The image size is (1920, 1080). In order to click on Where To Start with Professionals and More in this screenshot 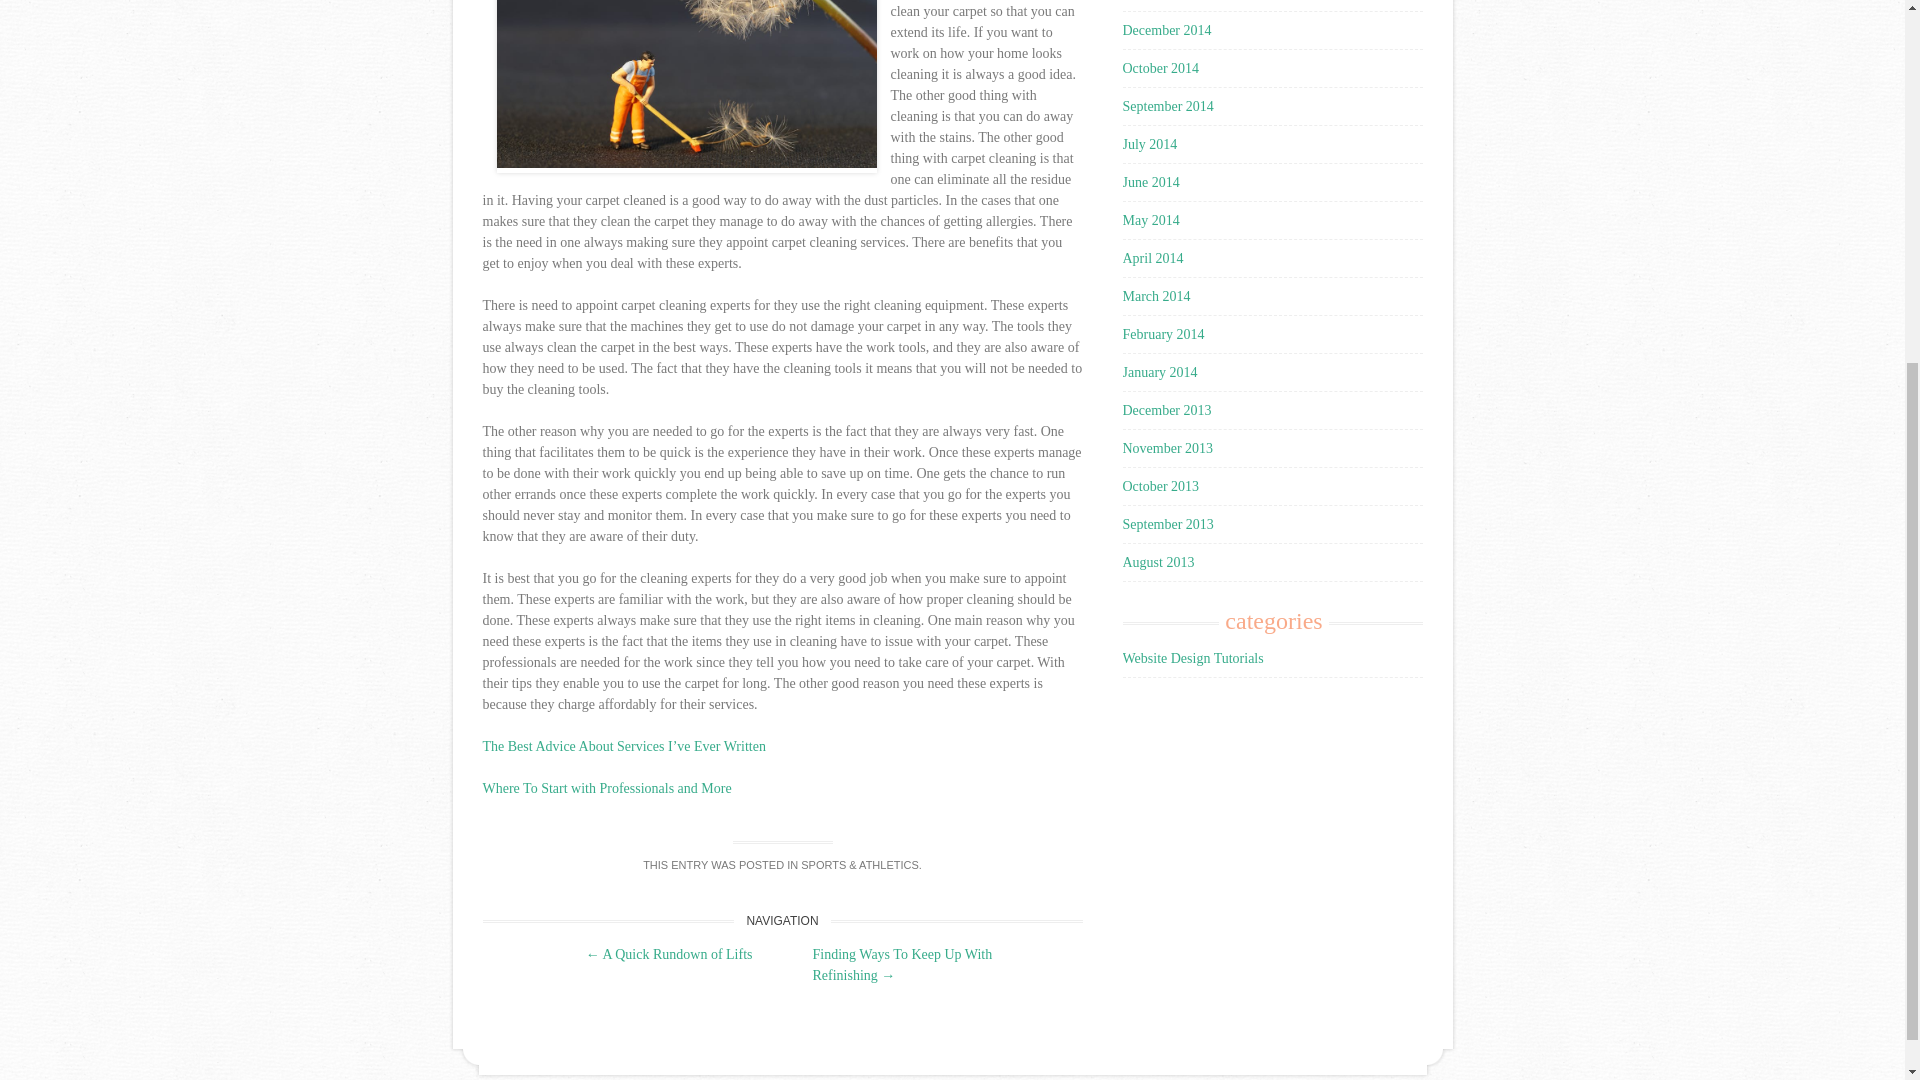, I will do `click(606, 788)`.